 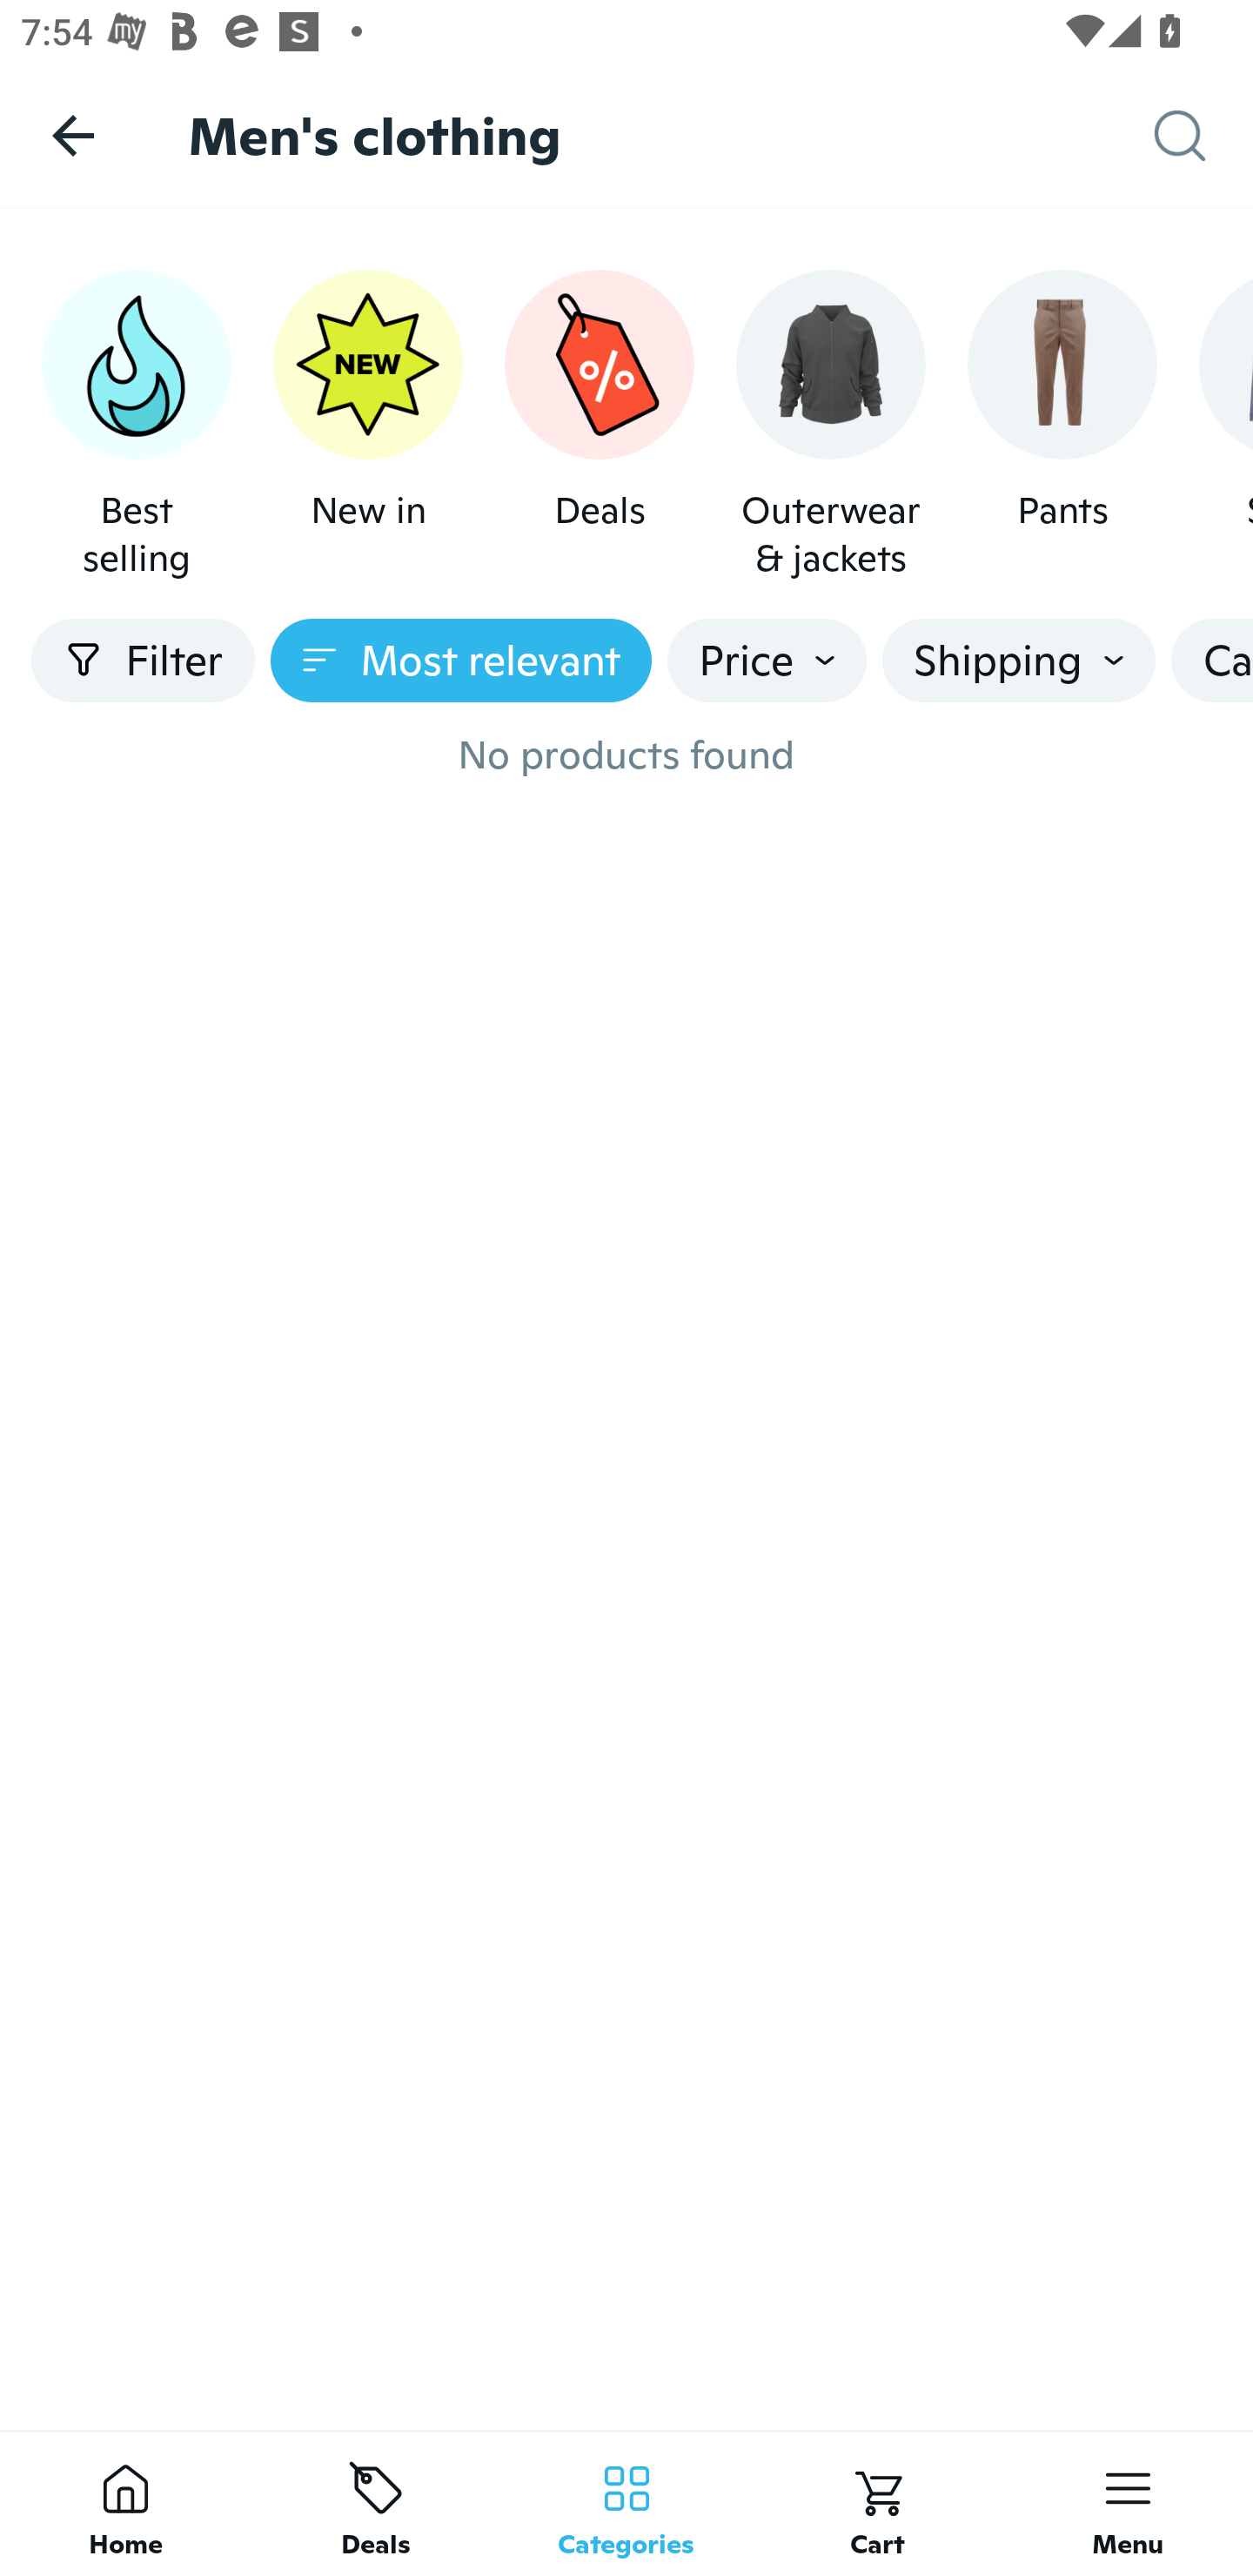 What do you see at coordinates (73, 135) in the screenshot?
I see `Navigate up` at bounding box center [73, 135].